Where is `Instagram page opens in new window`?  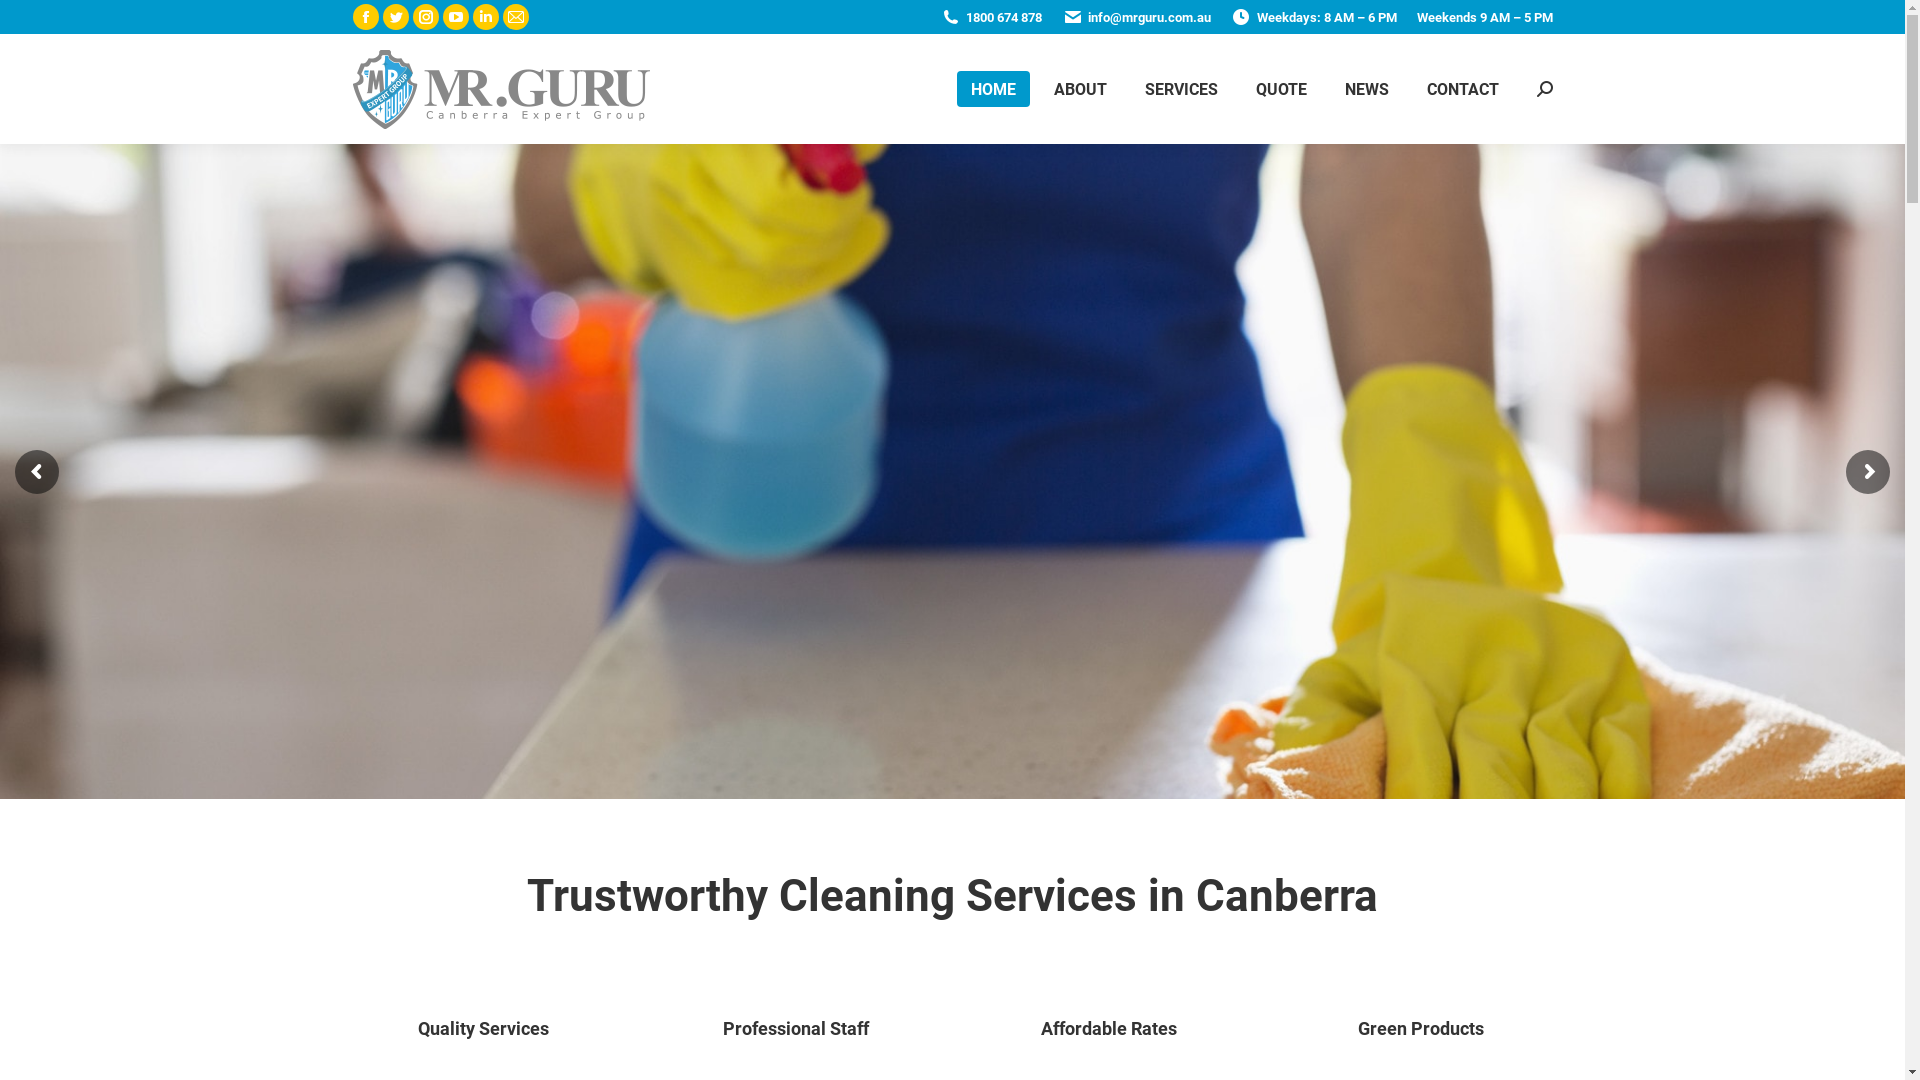 Instagram page opens in new window is located at coordinates (425, 17).